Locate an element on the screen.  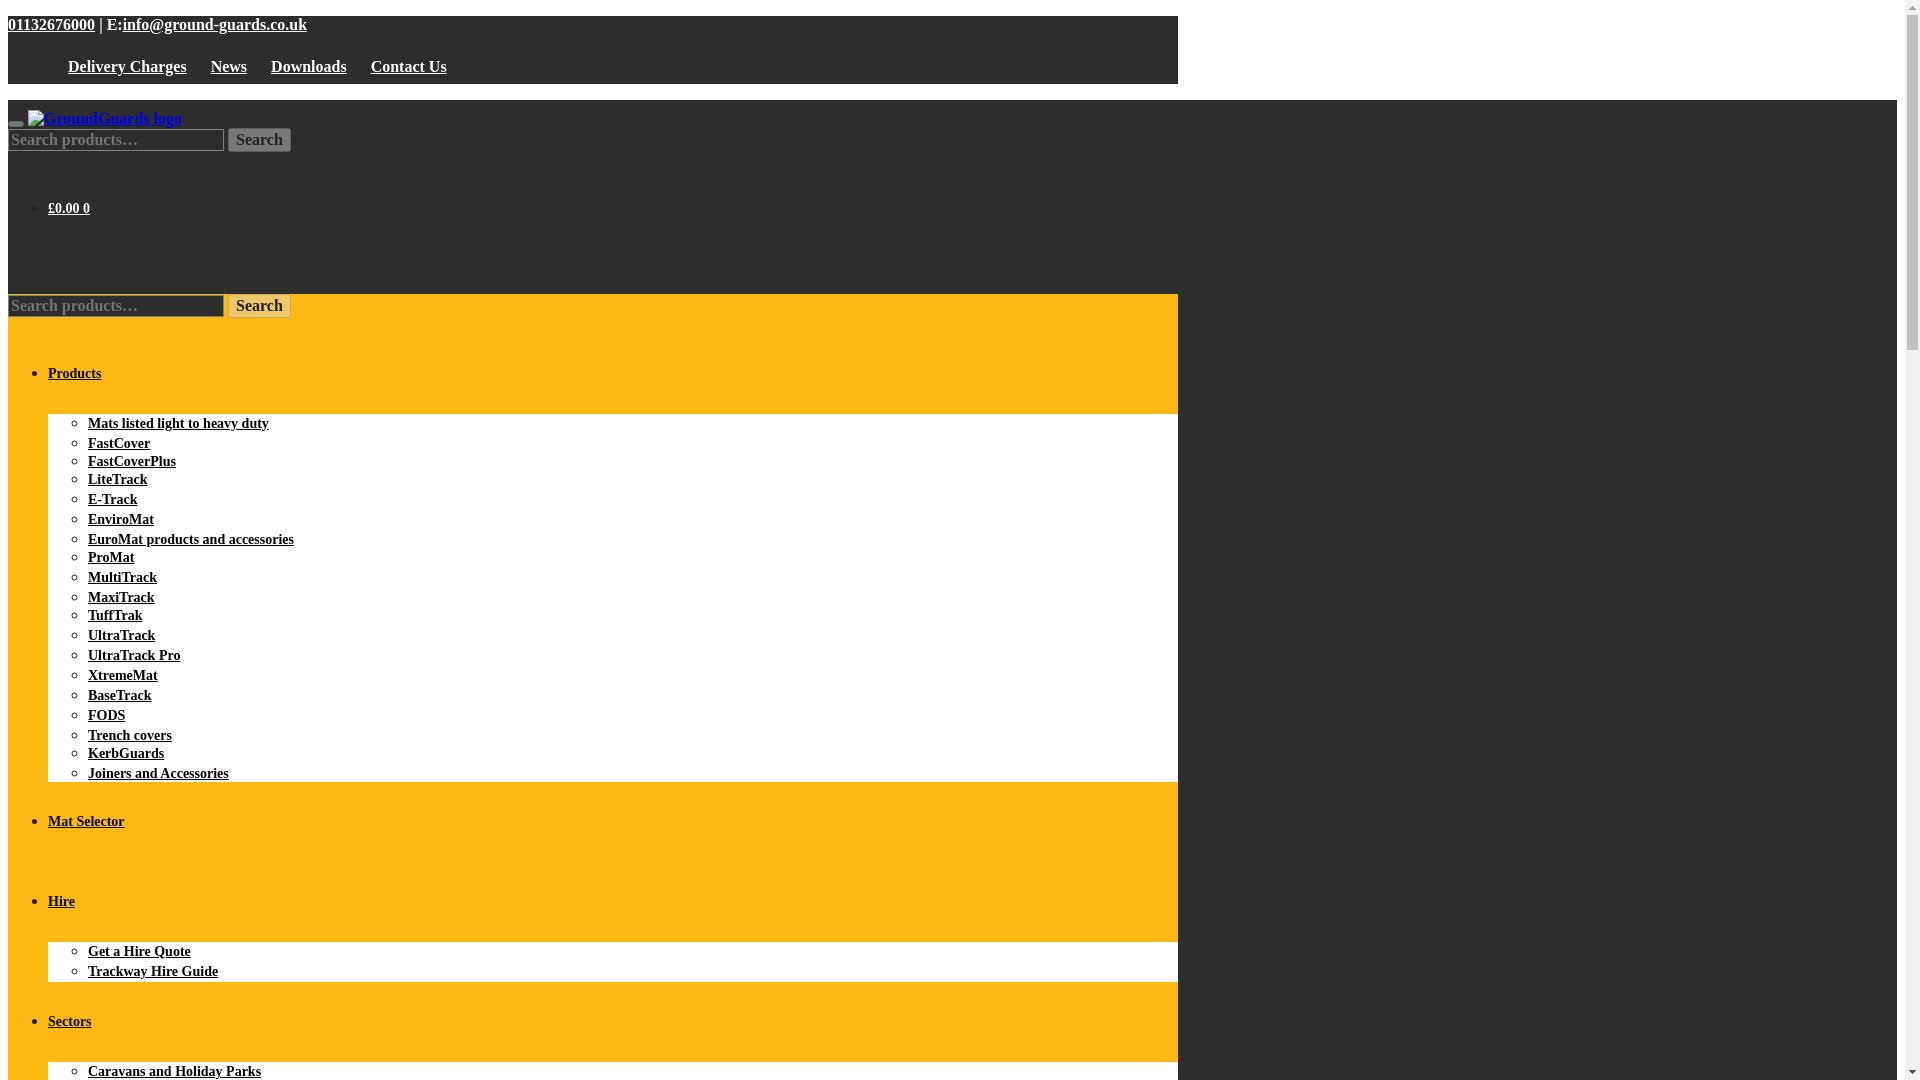
Caravans and Holiday Parks is located at coordinates (174, 1070).